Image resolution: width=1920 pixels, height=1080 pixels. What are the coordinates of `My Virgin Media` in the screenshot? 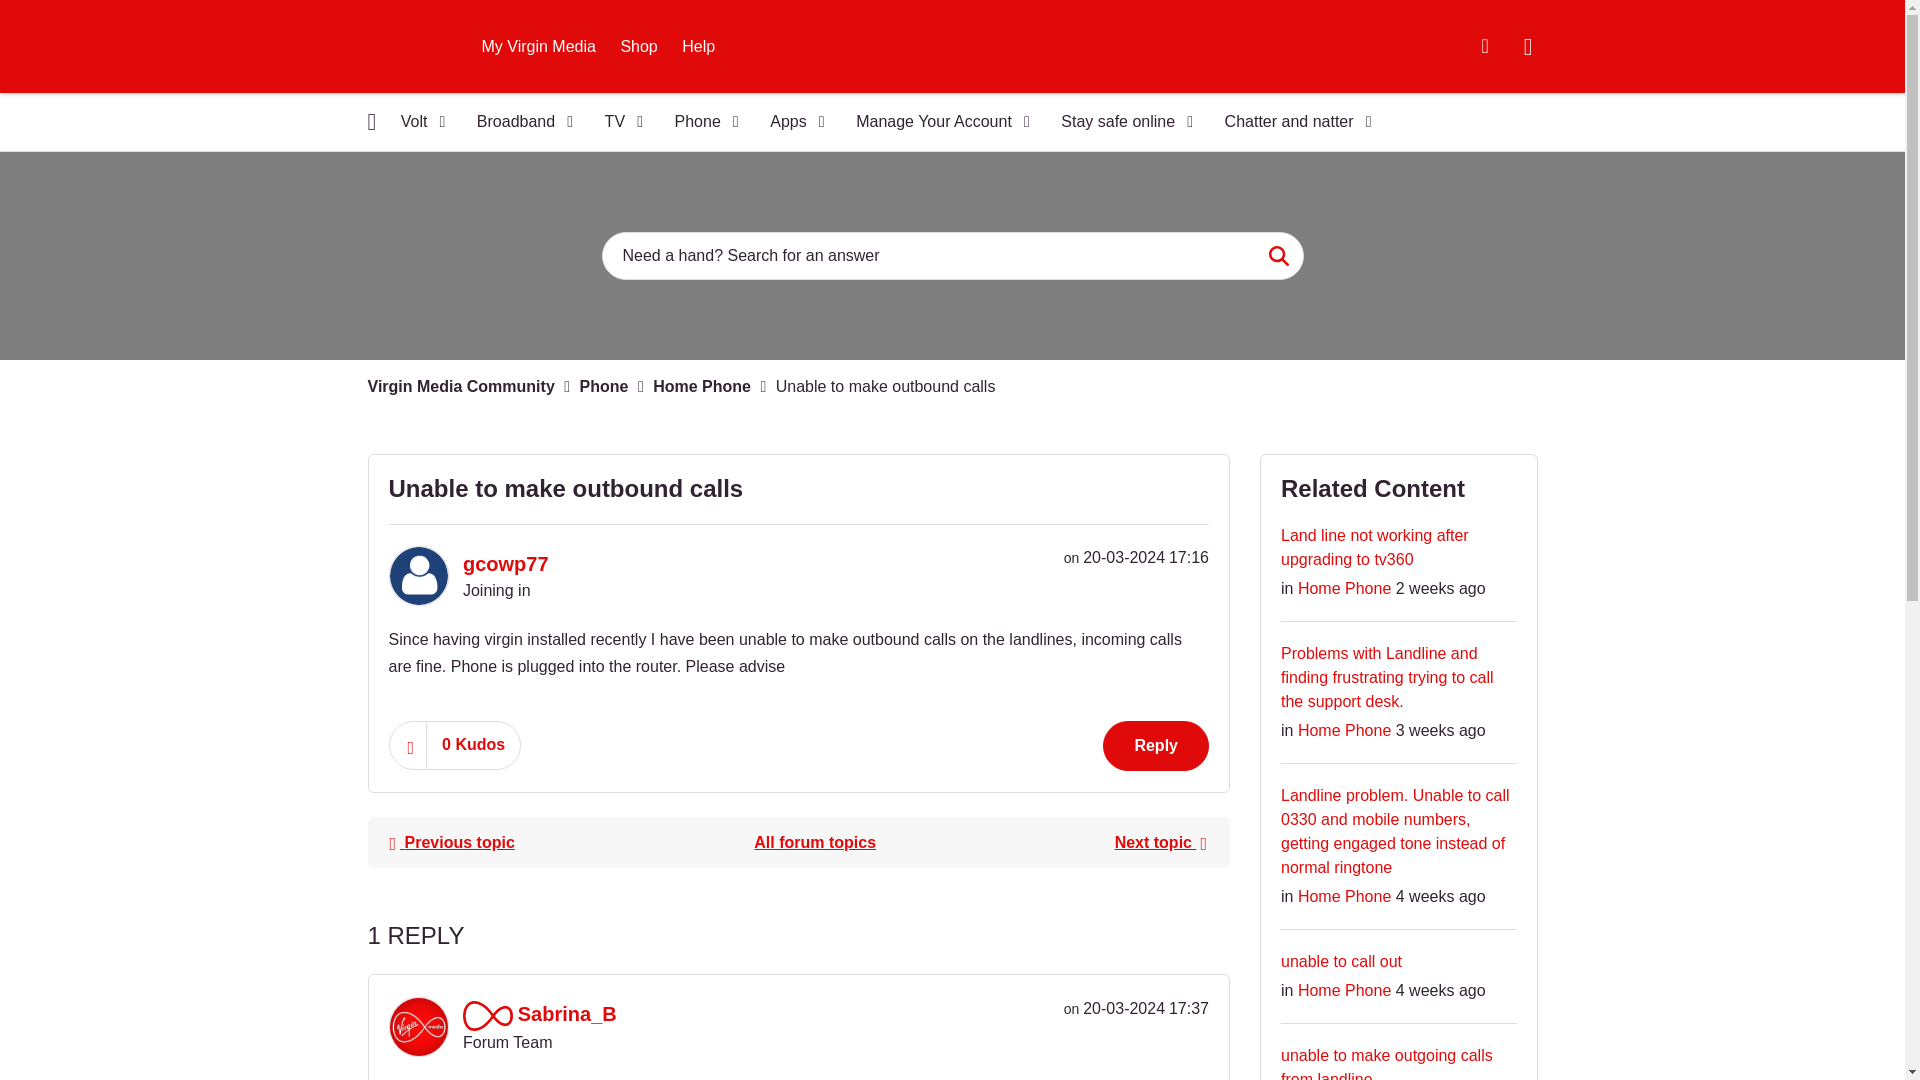 It's located at (539, 46).